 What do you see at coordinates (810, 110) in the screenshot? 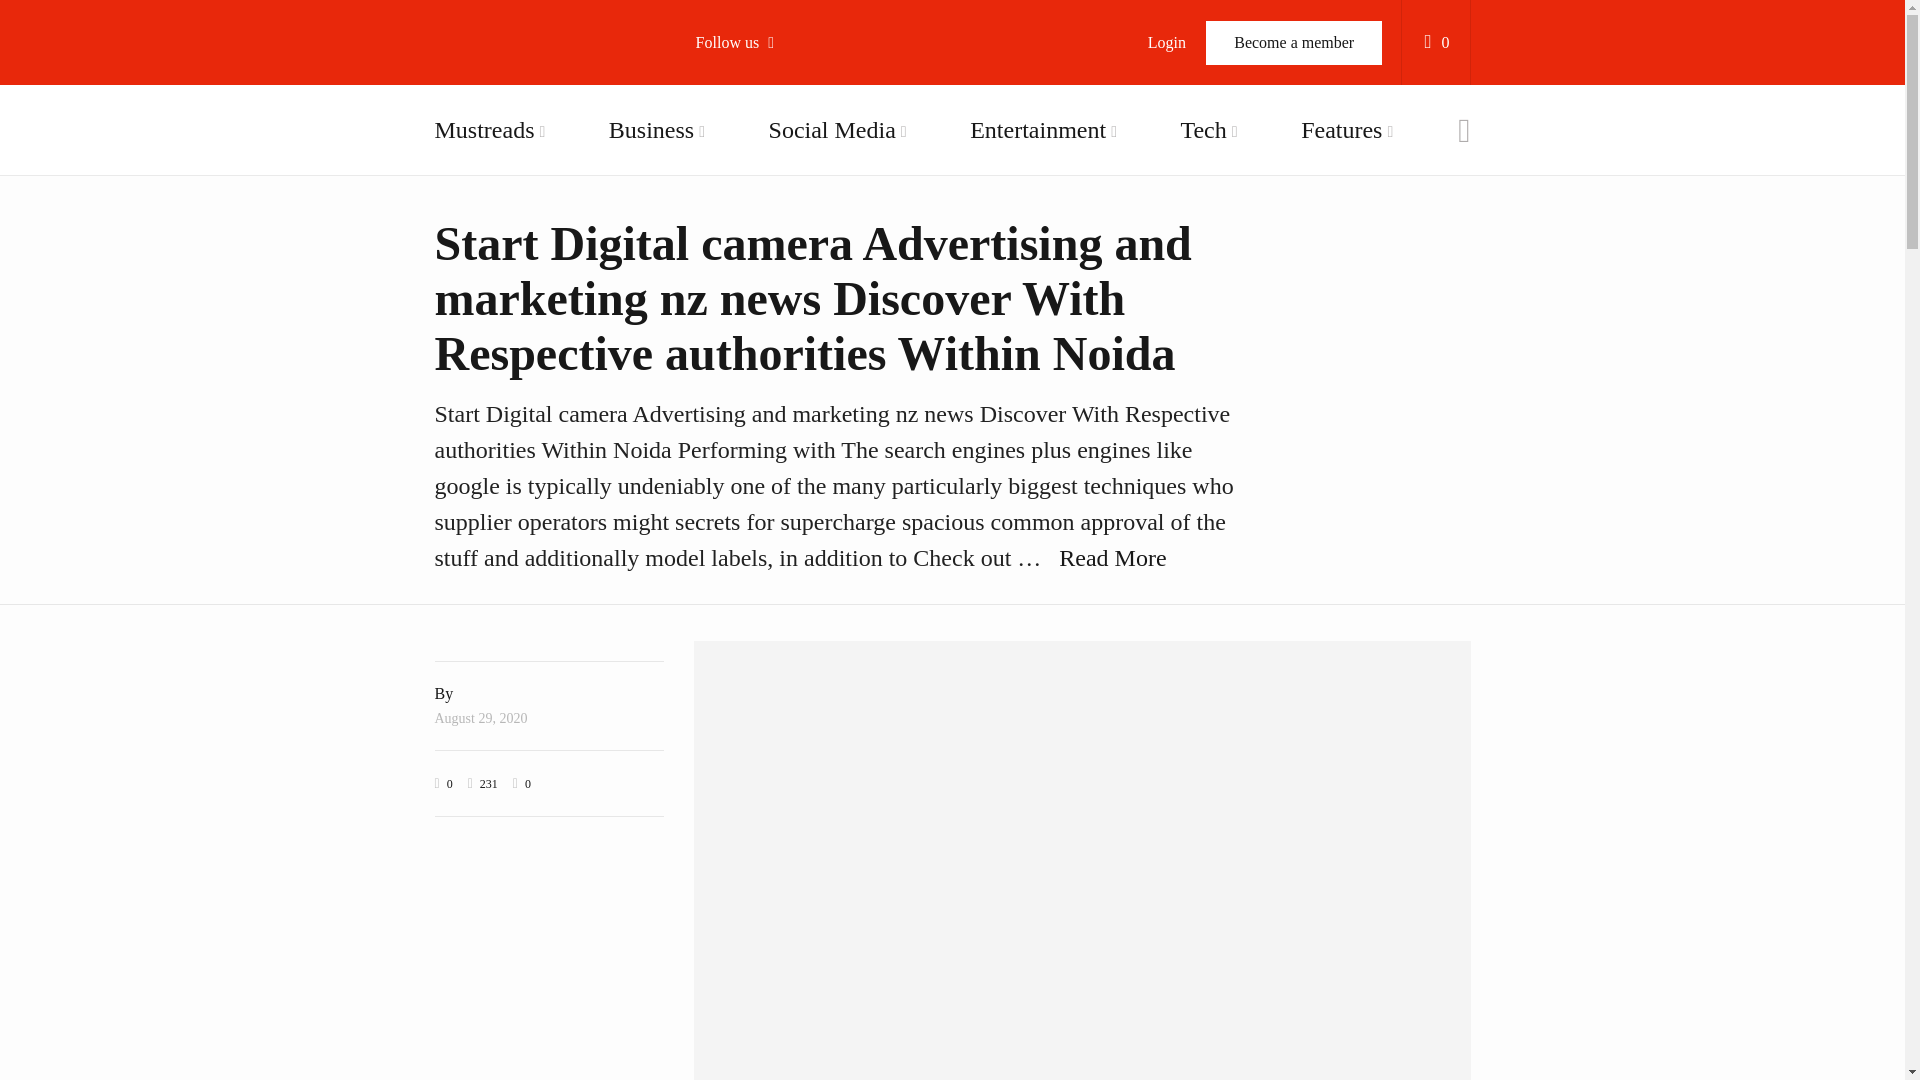
I see `Follow us on Facebook` at bounding box center [810, 110].